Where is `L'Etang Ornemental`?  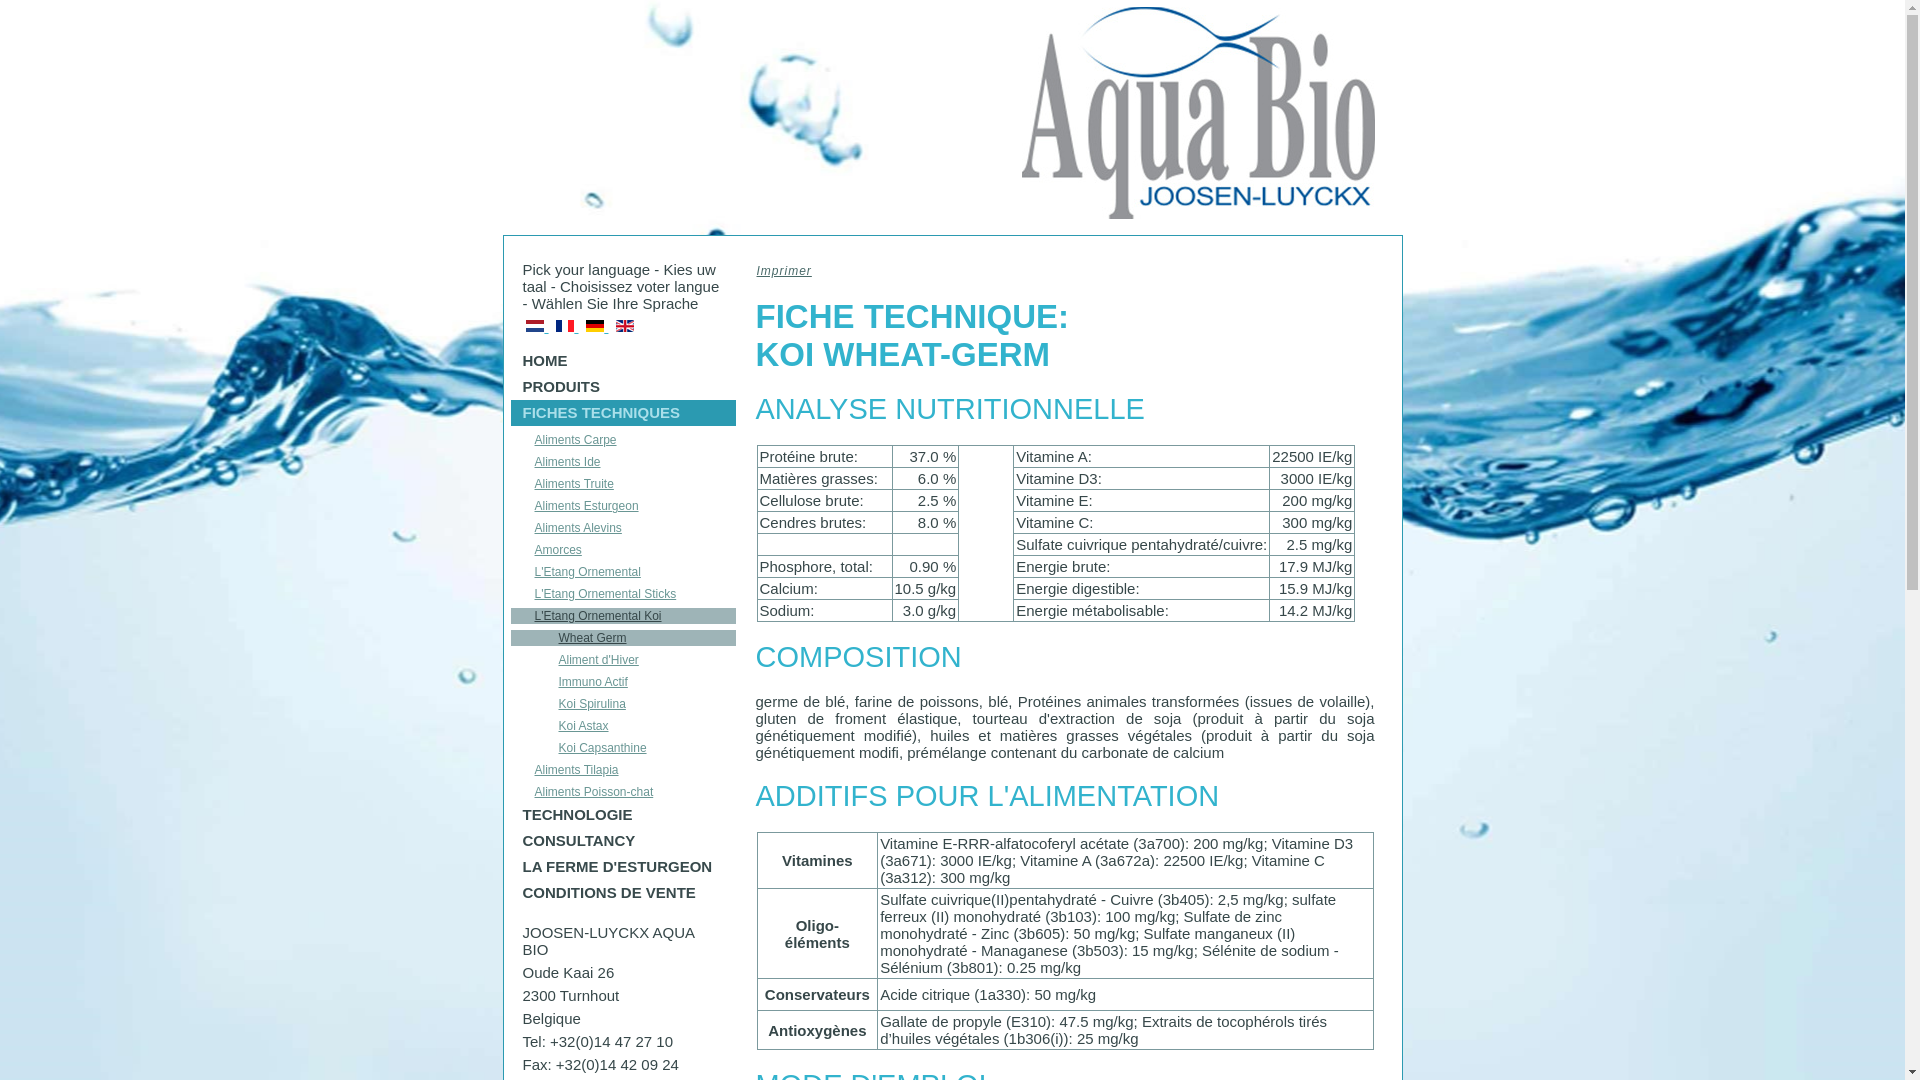
L'Etang Ornemental is located at coordinates (622, 572).